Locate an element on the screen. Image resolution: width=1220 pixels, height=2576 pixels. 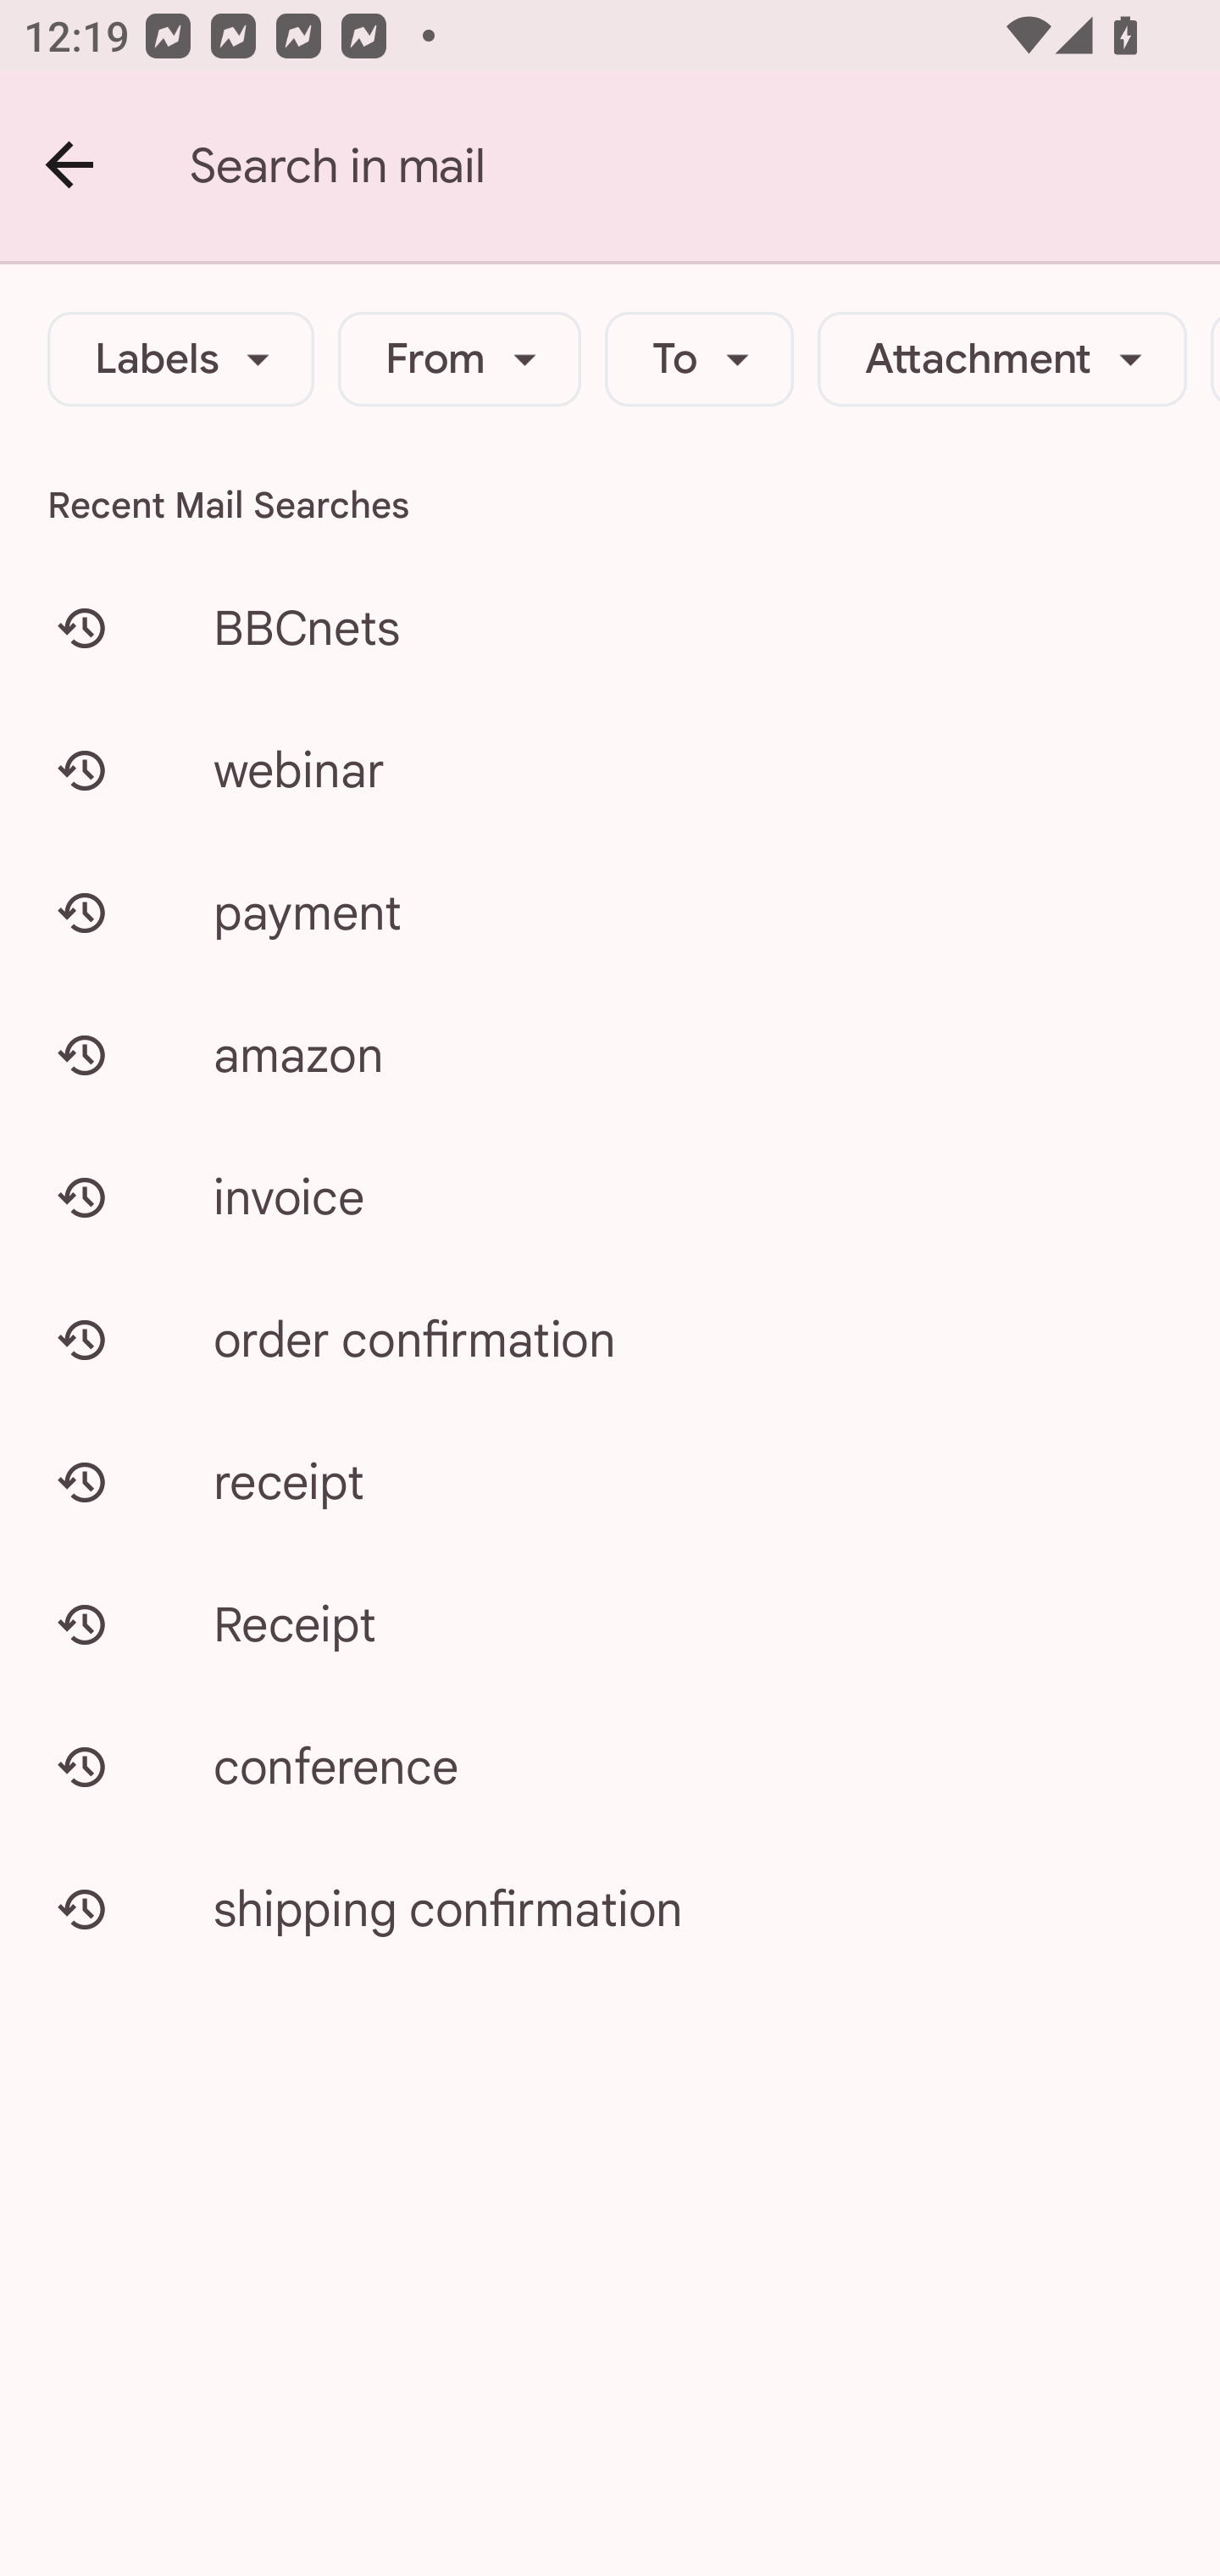
Labels is located at coordinates (181, 359).